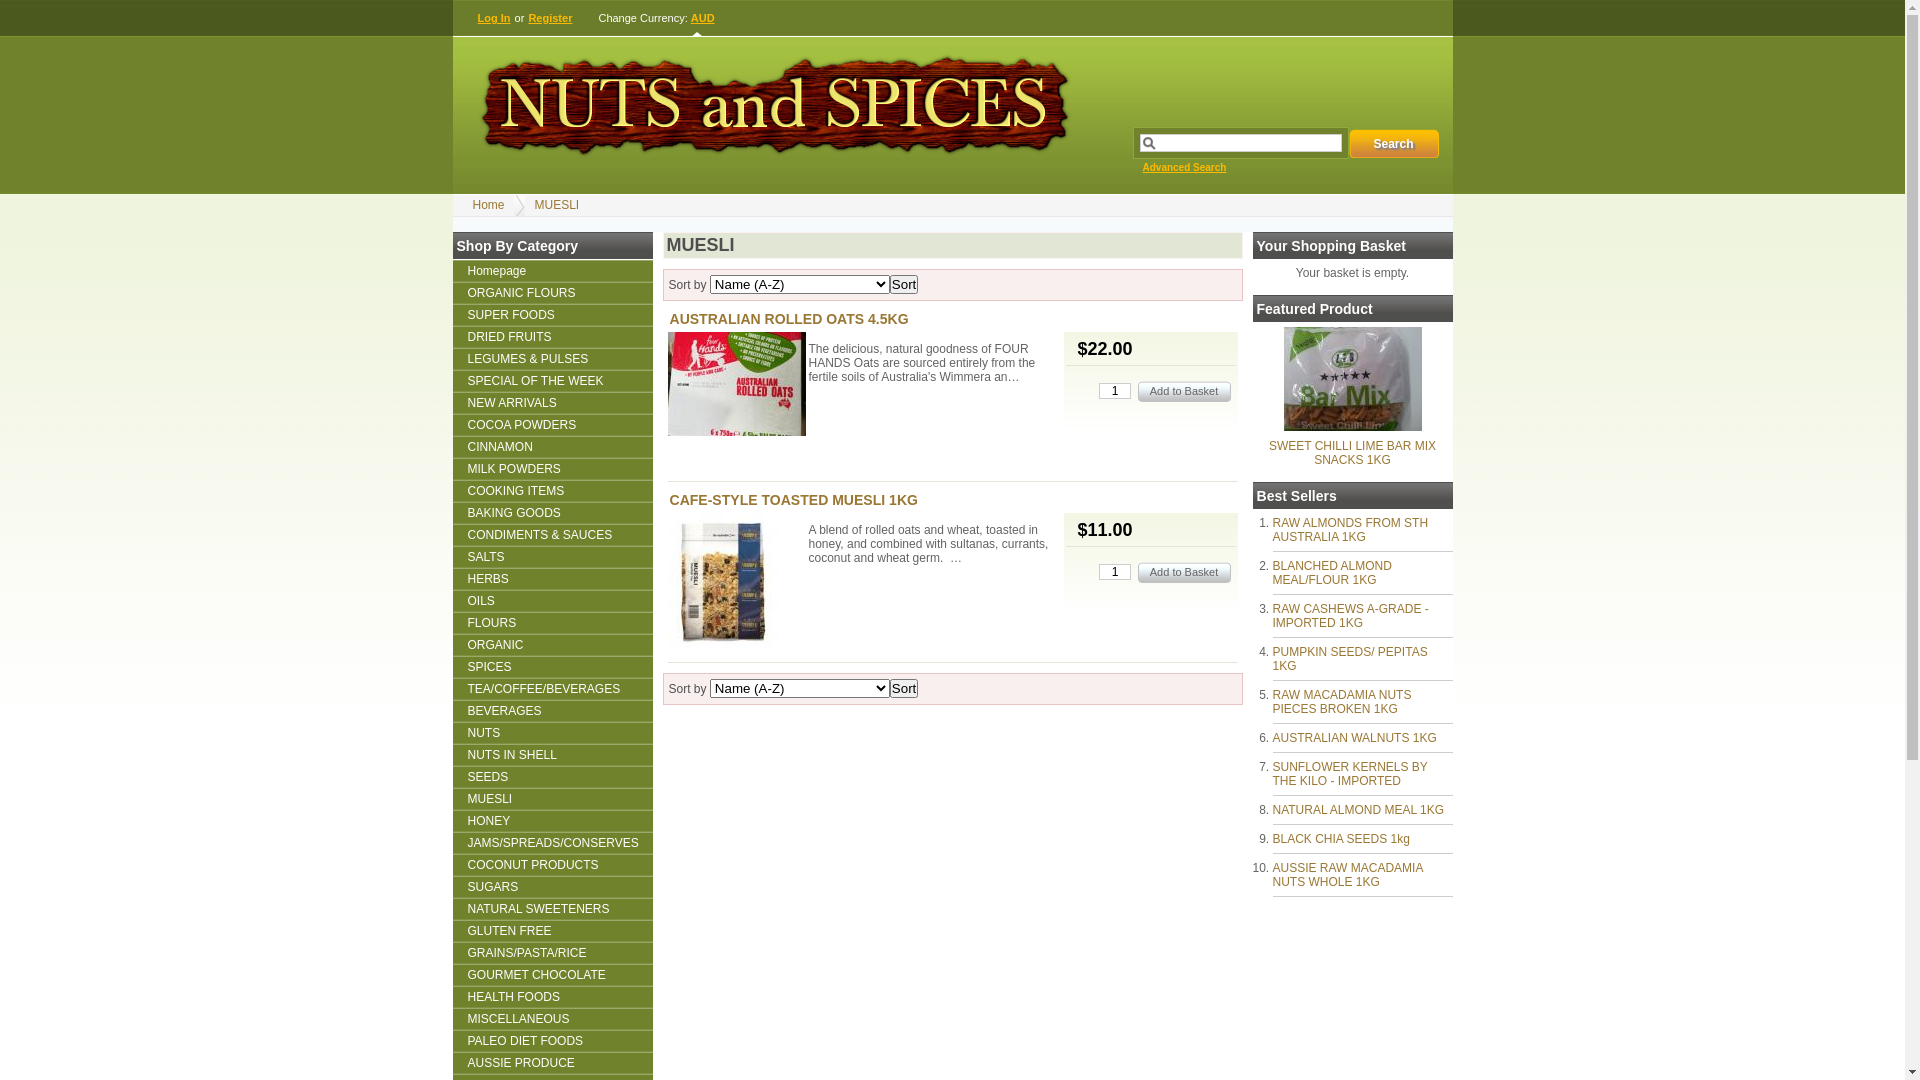 Image resolution: width=1920 pixels, height=1080 pixels. What do you see at coordinates (1347, 875) in the screenshot?
I see `AUSSIE RAW MACADAMIA NUTS WHOLE 1KG` at bounding box center [1347, 875].